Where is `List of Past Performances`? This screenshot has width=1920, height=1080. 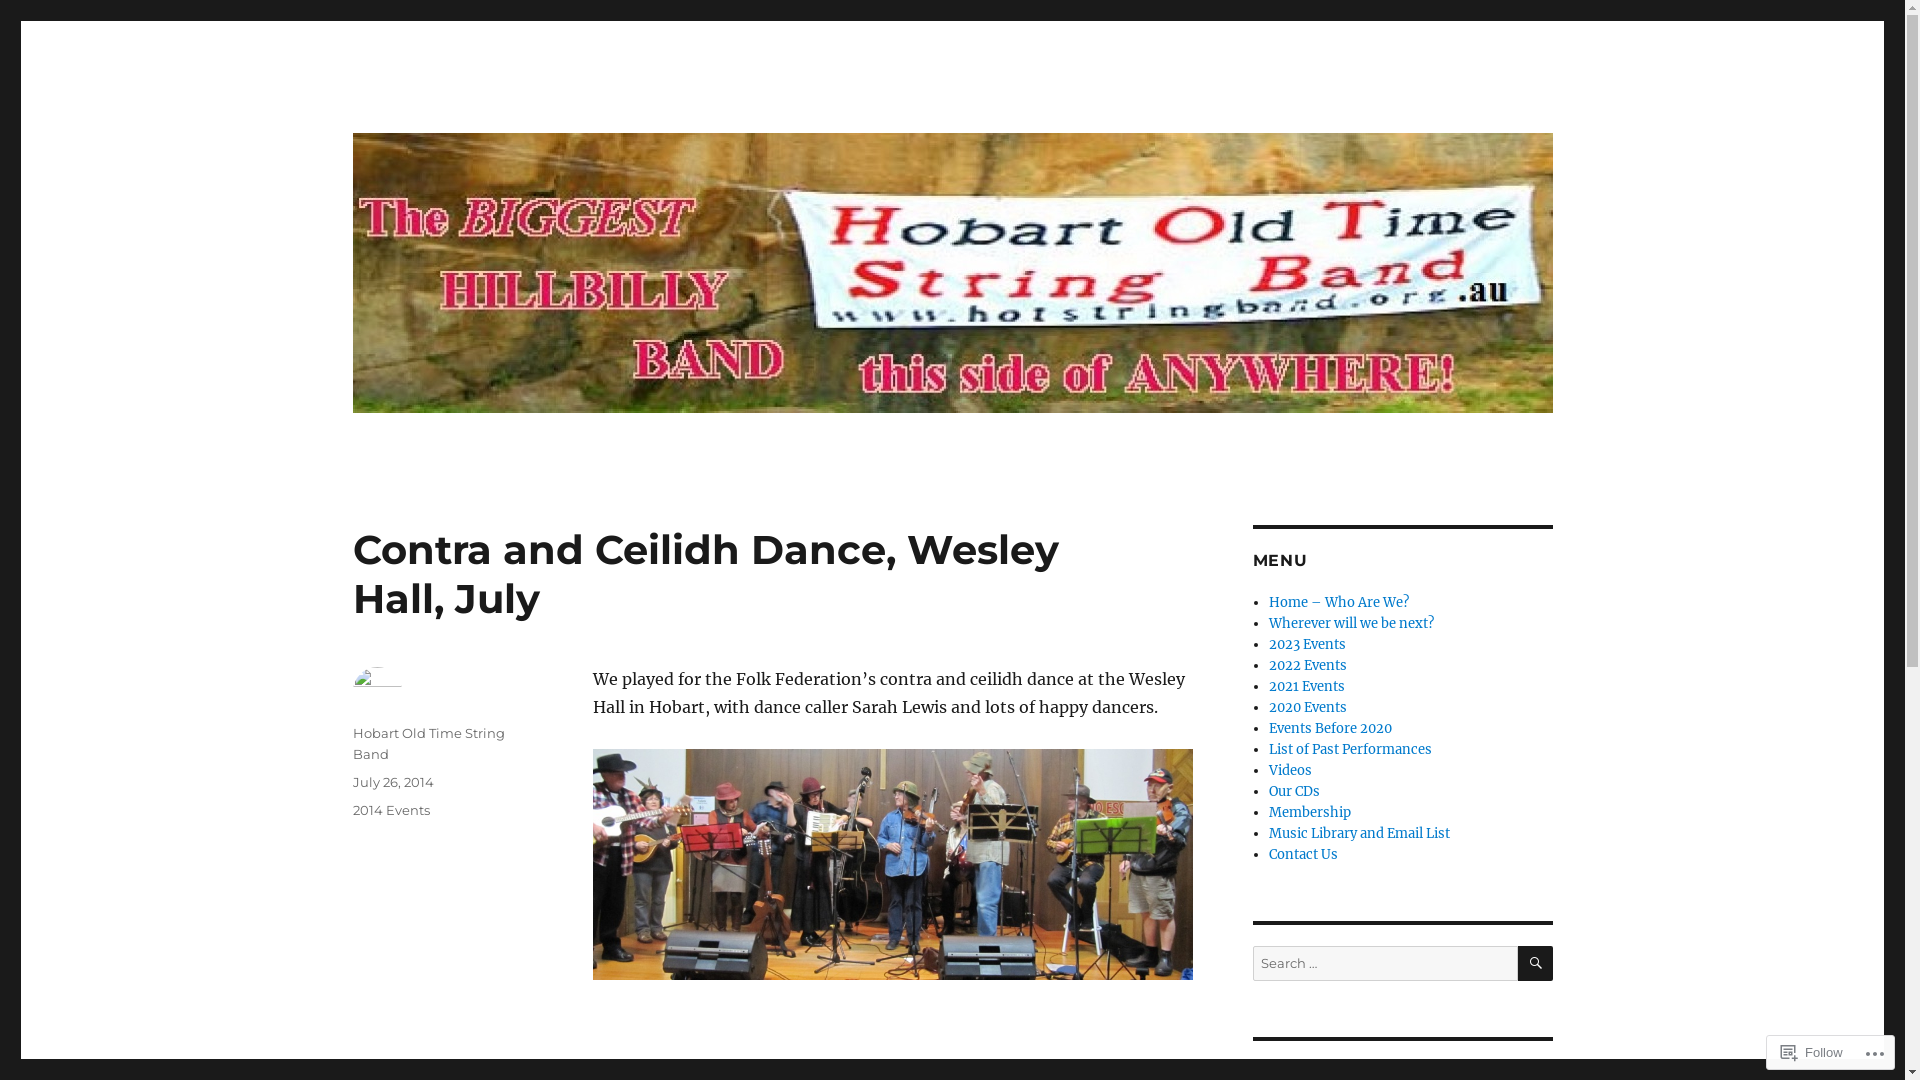
List of Past Performances is located at coordinates (1350, 750).